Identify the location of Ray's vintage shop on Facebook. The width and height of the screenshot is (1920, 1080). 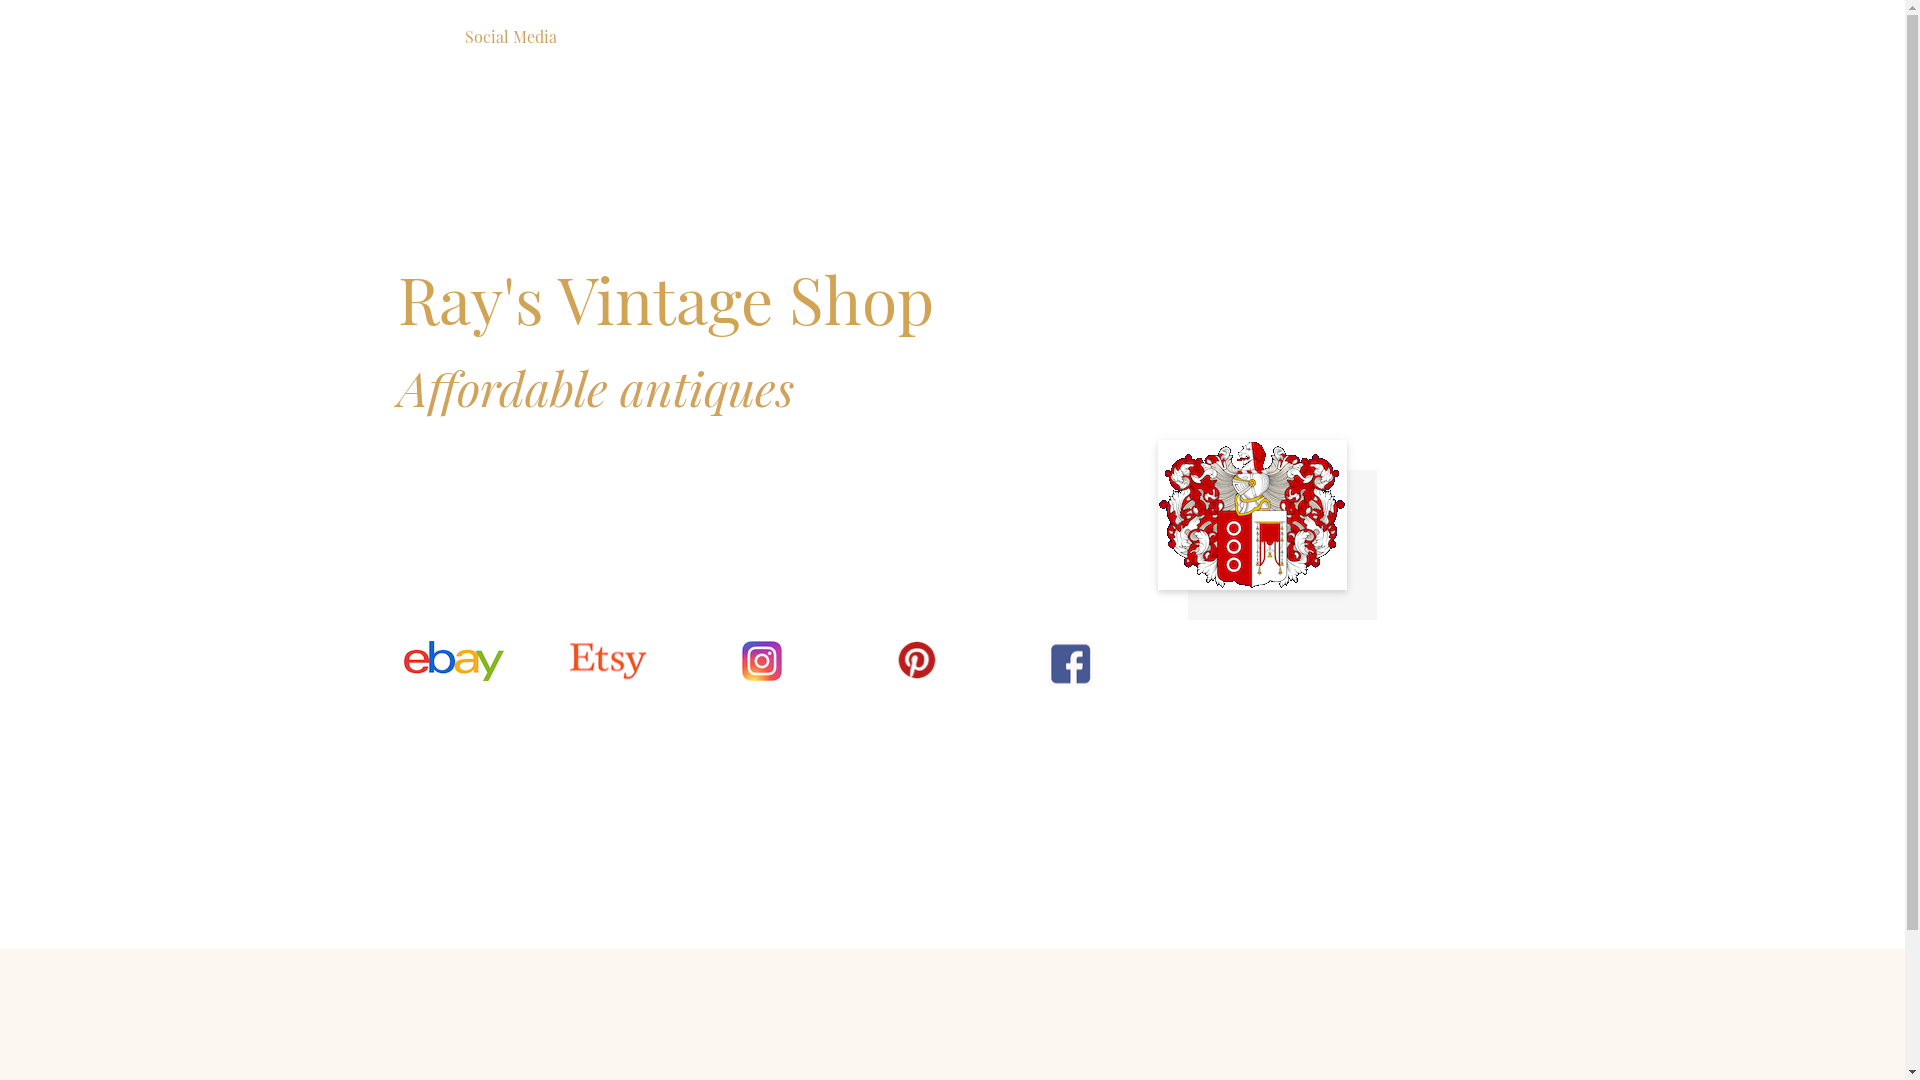
(1071, 664).